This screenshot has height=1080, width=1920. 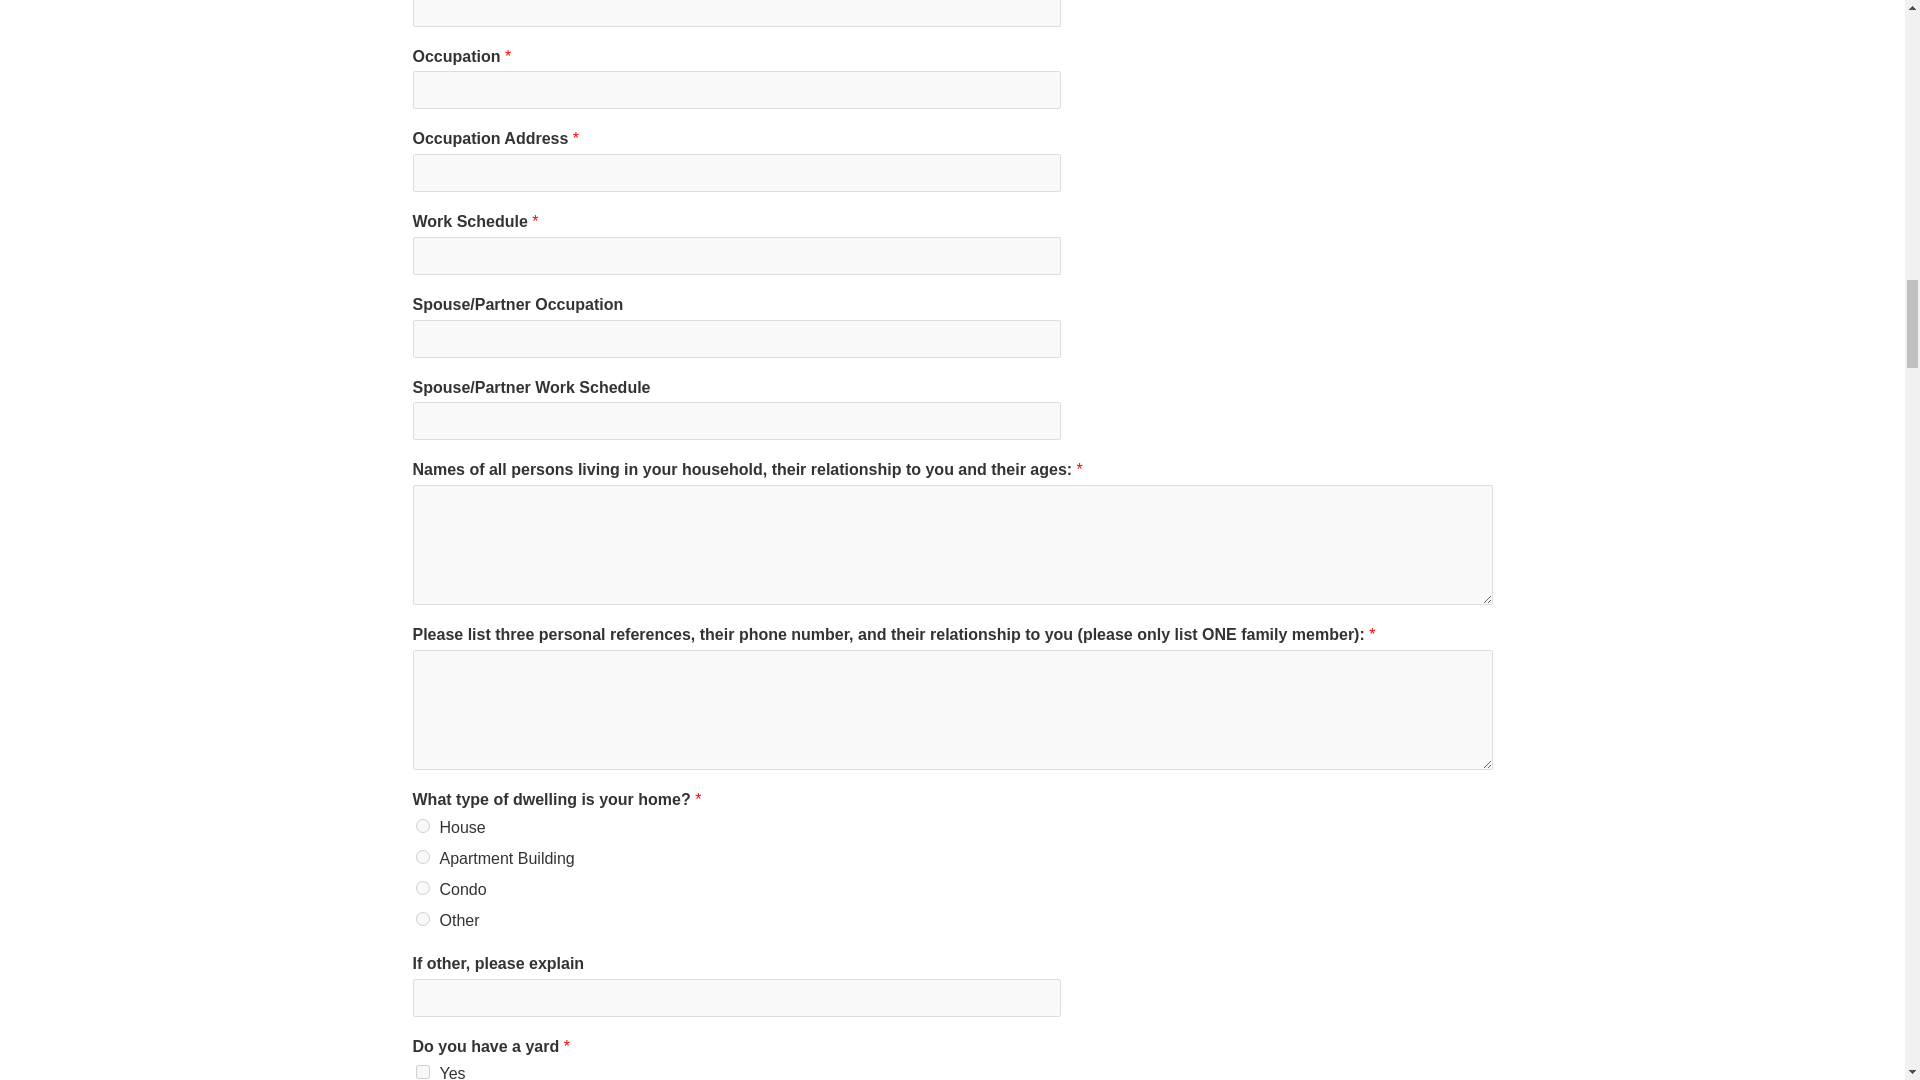 I want to click on House, so click(x=423, y=825).